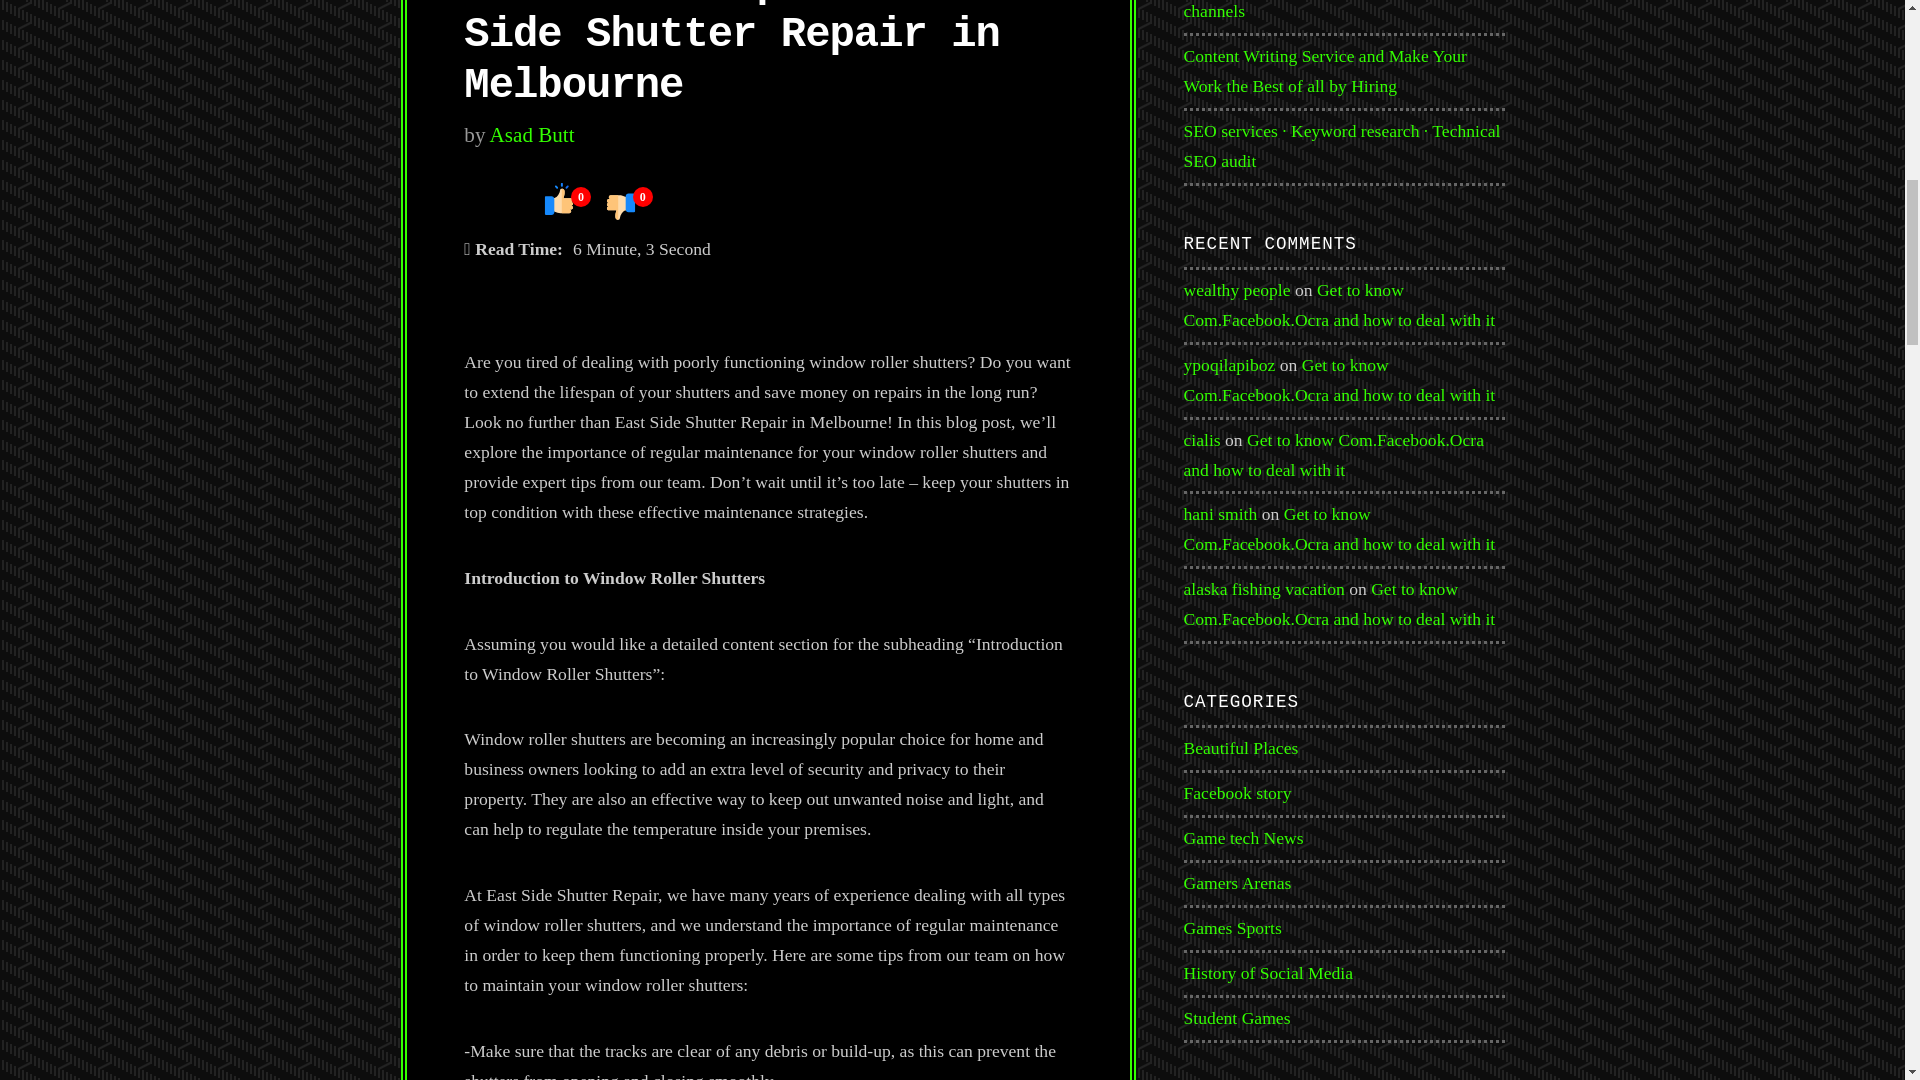 The image size is (1920, 1080). I want to click on wealthy people, so click(1237, 290).